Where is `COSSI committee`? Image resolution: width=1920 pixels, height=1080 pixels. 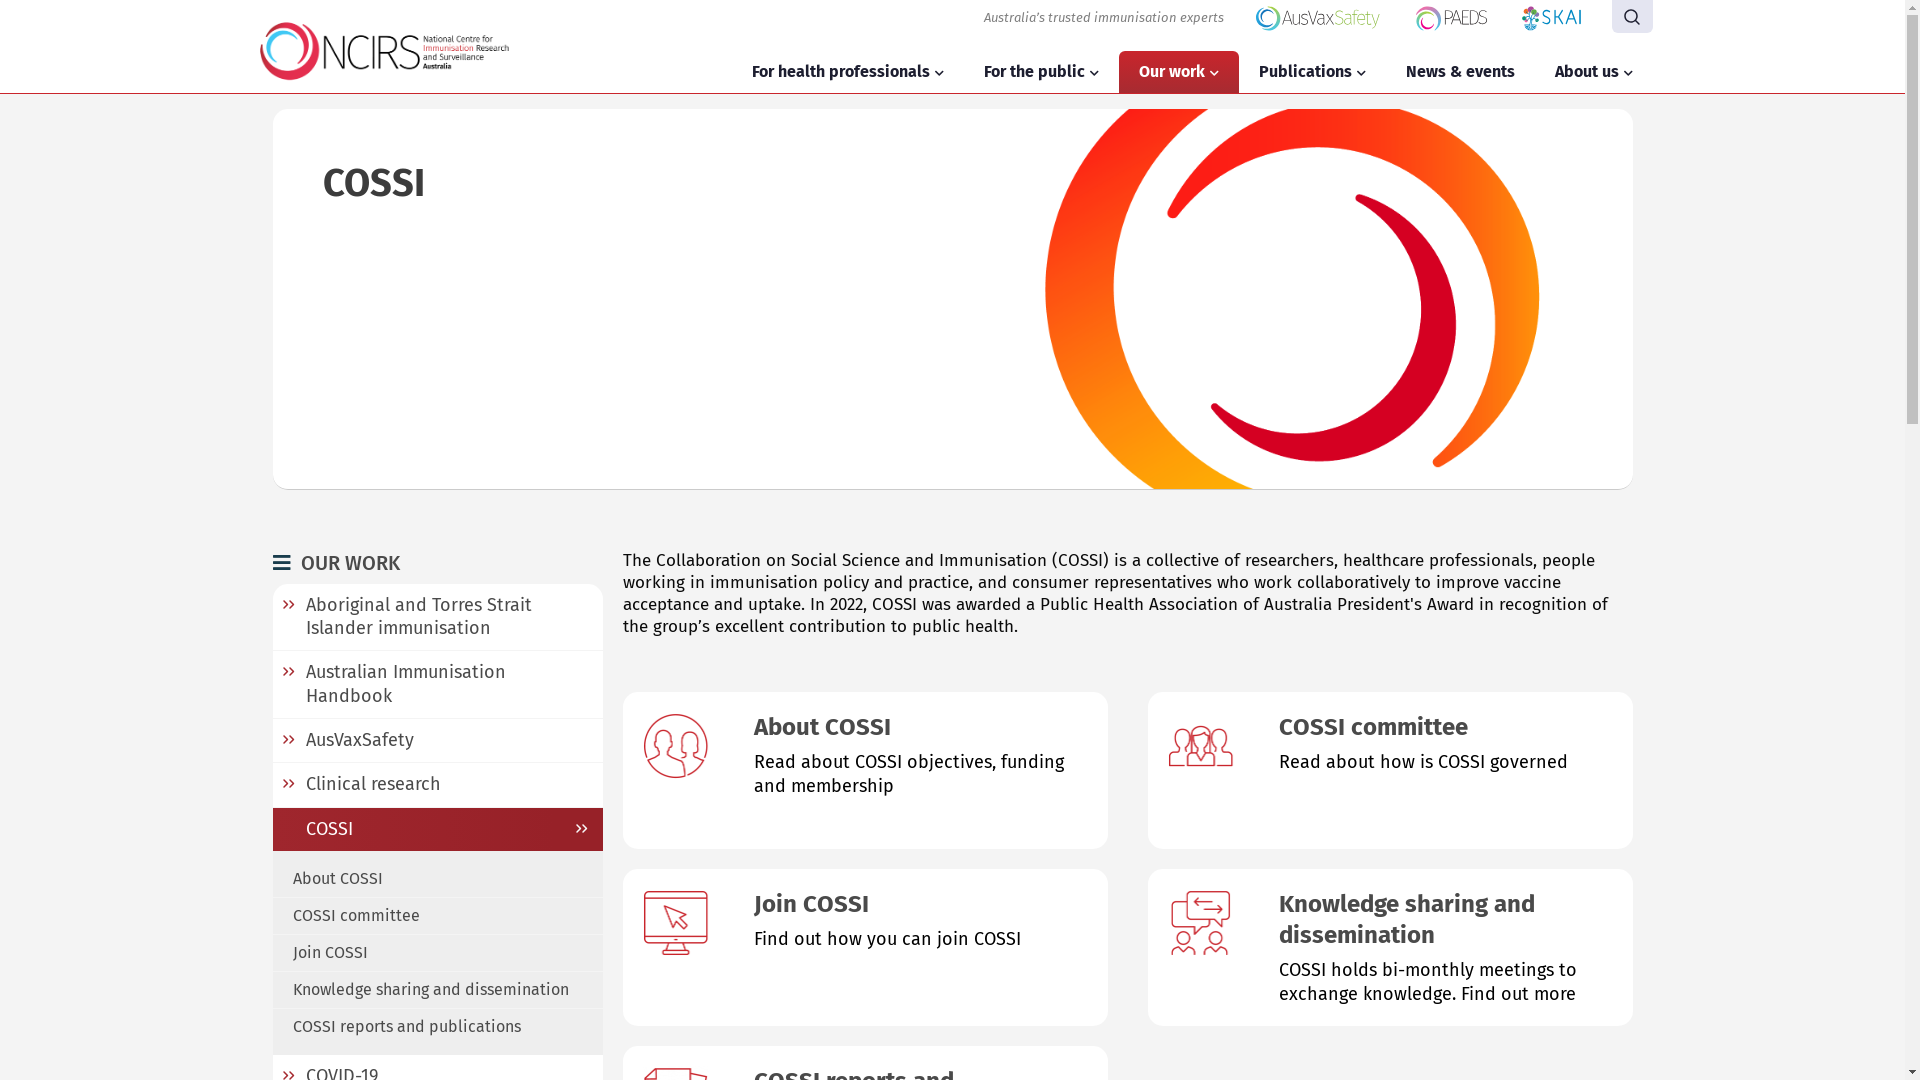 COSSI committee is located at coordinates (437, 916).